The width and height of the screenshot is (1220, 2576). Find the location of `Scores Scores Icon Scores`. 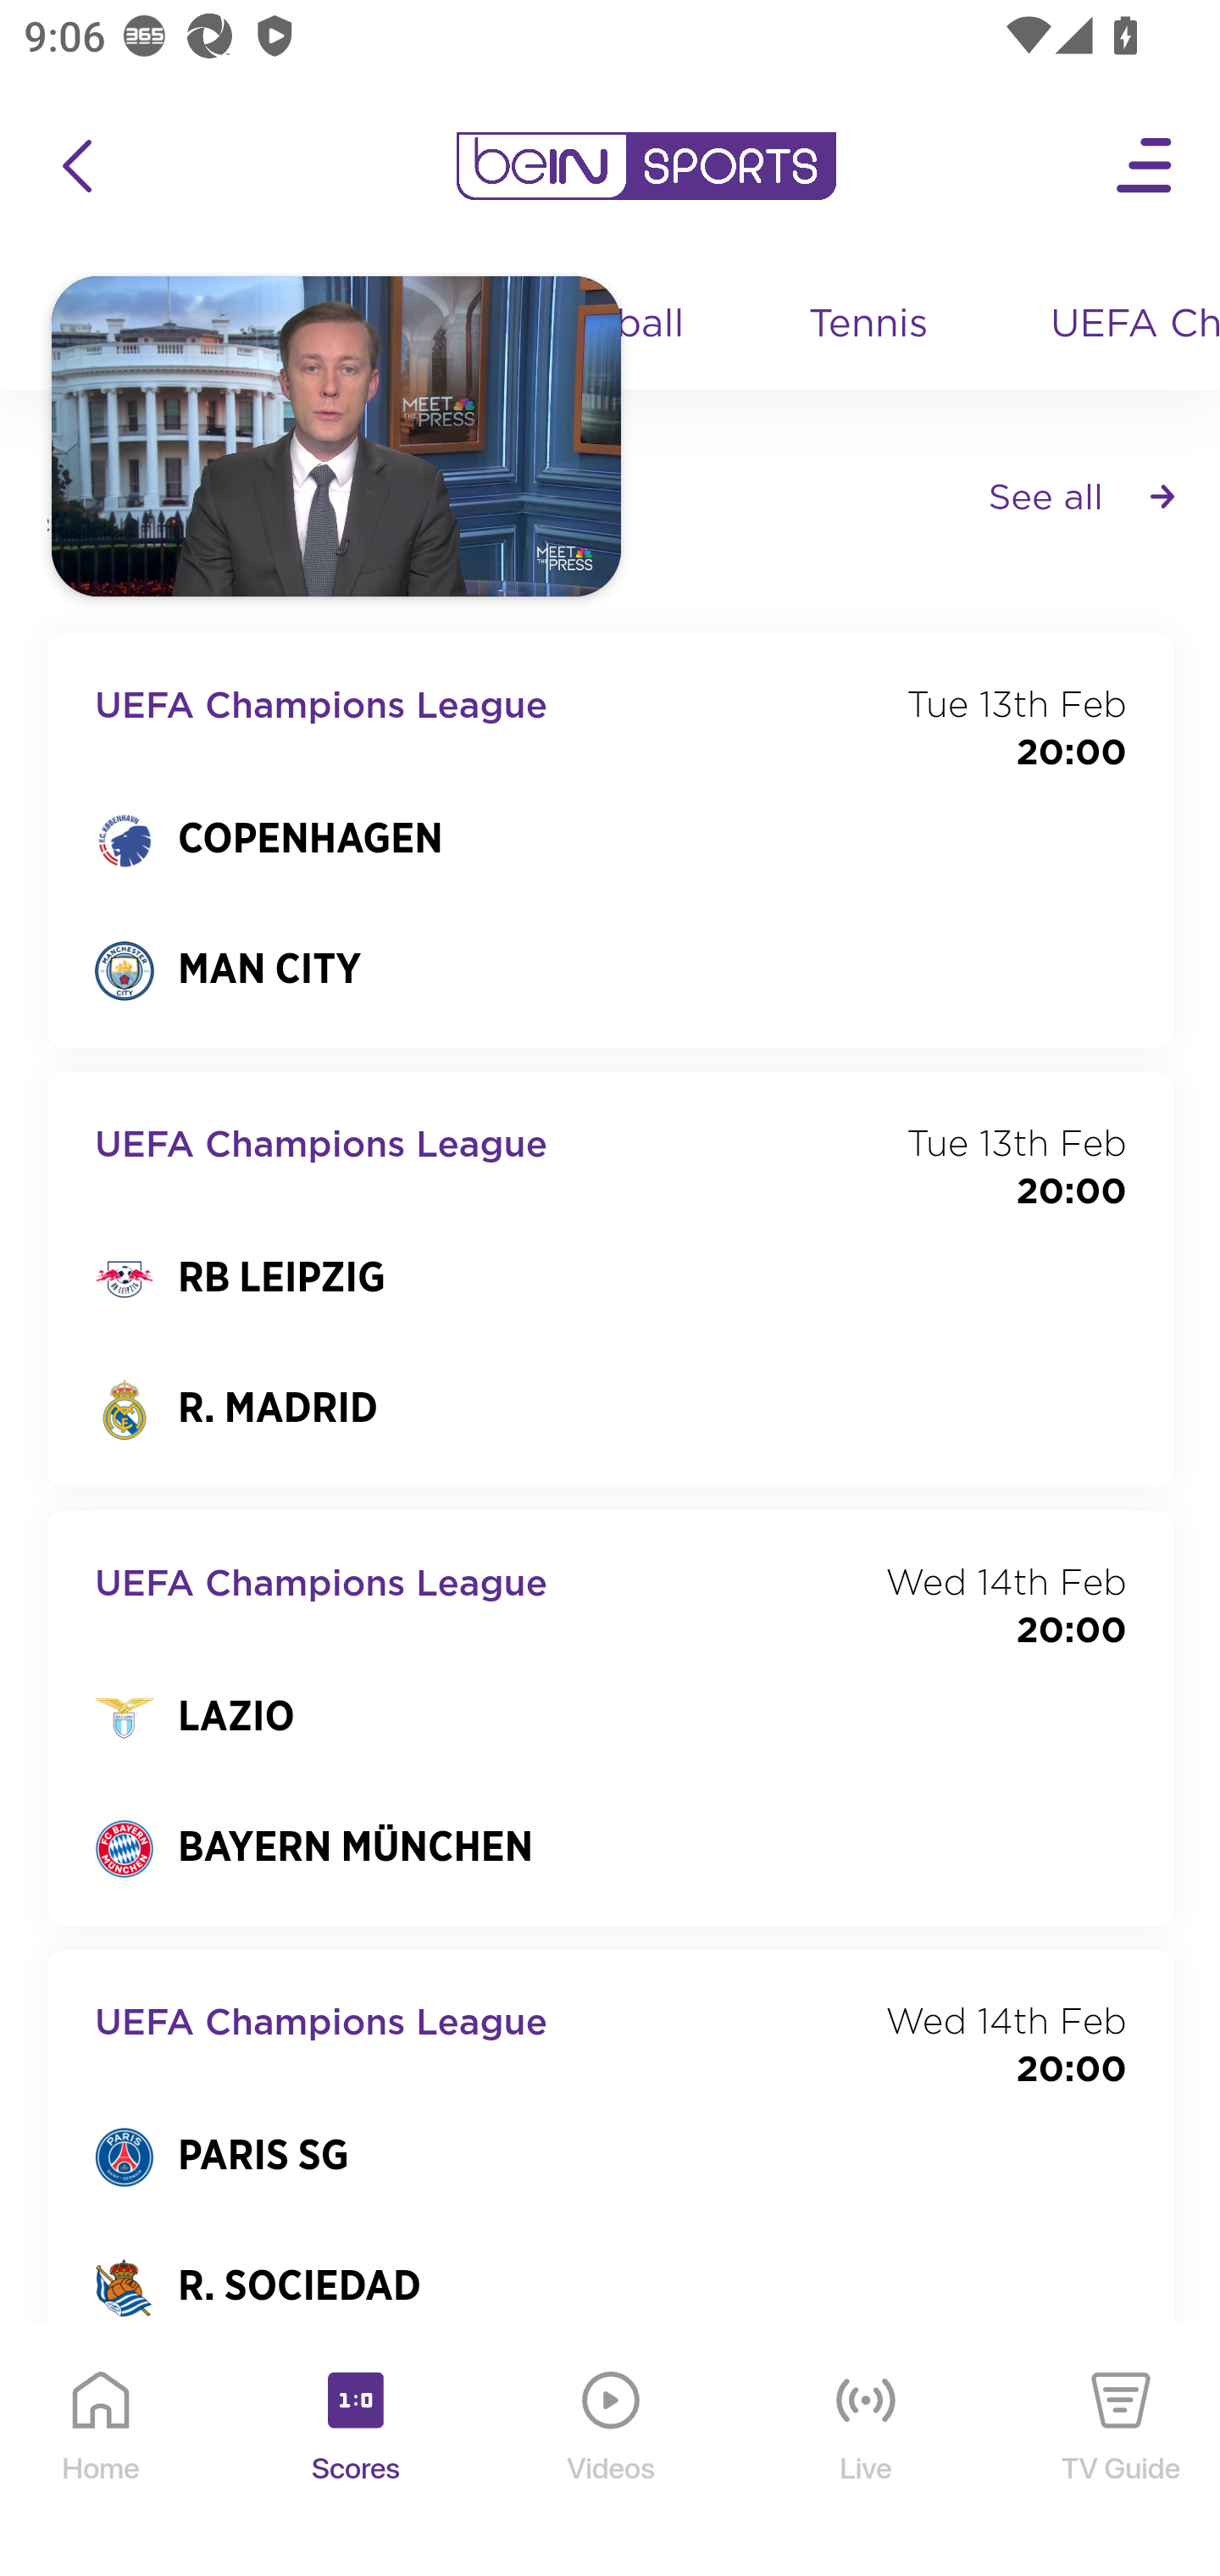

Scores Scores Icon Scores is located at coordinates (355, 2451).